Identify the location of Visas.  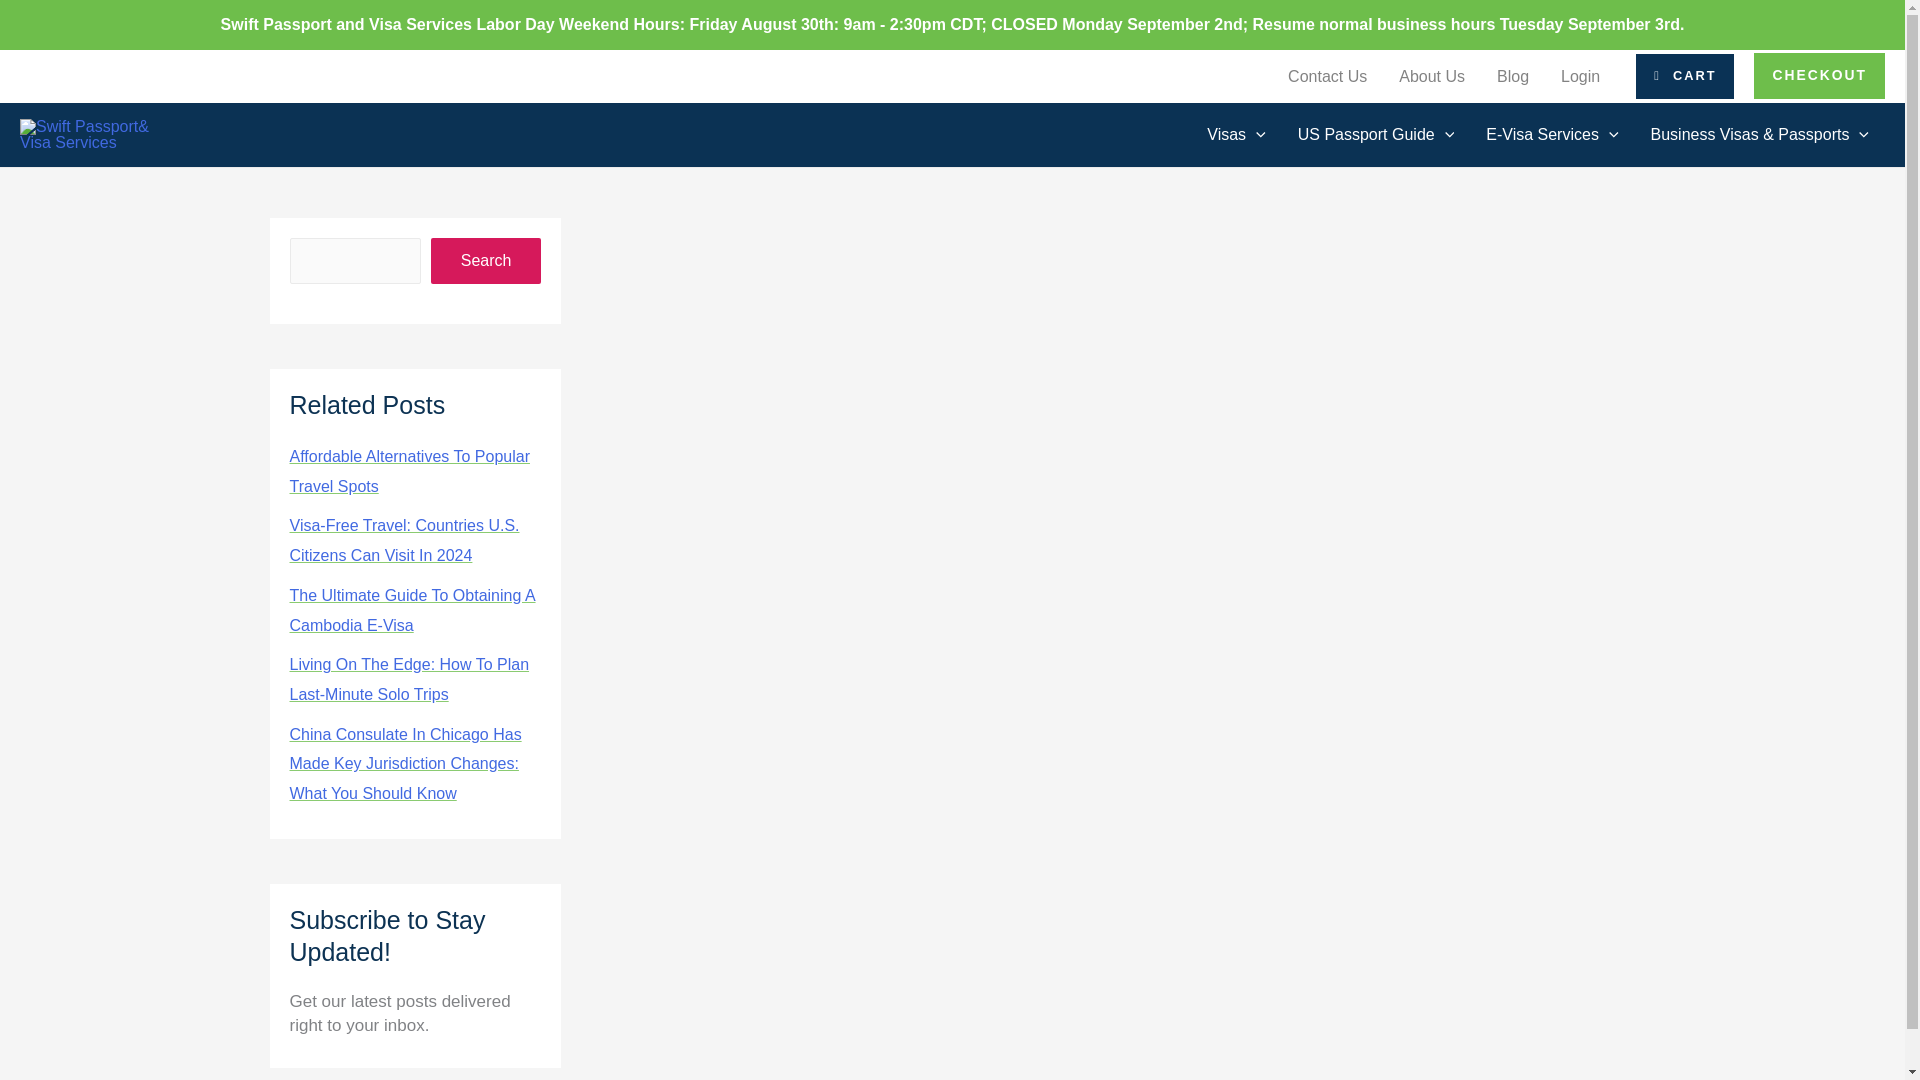
(1235, 134).